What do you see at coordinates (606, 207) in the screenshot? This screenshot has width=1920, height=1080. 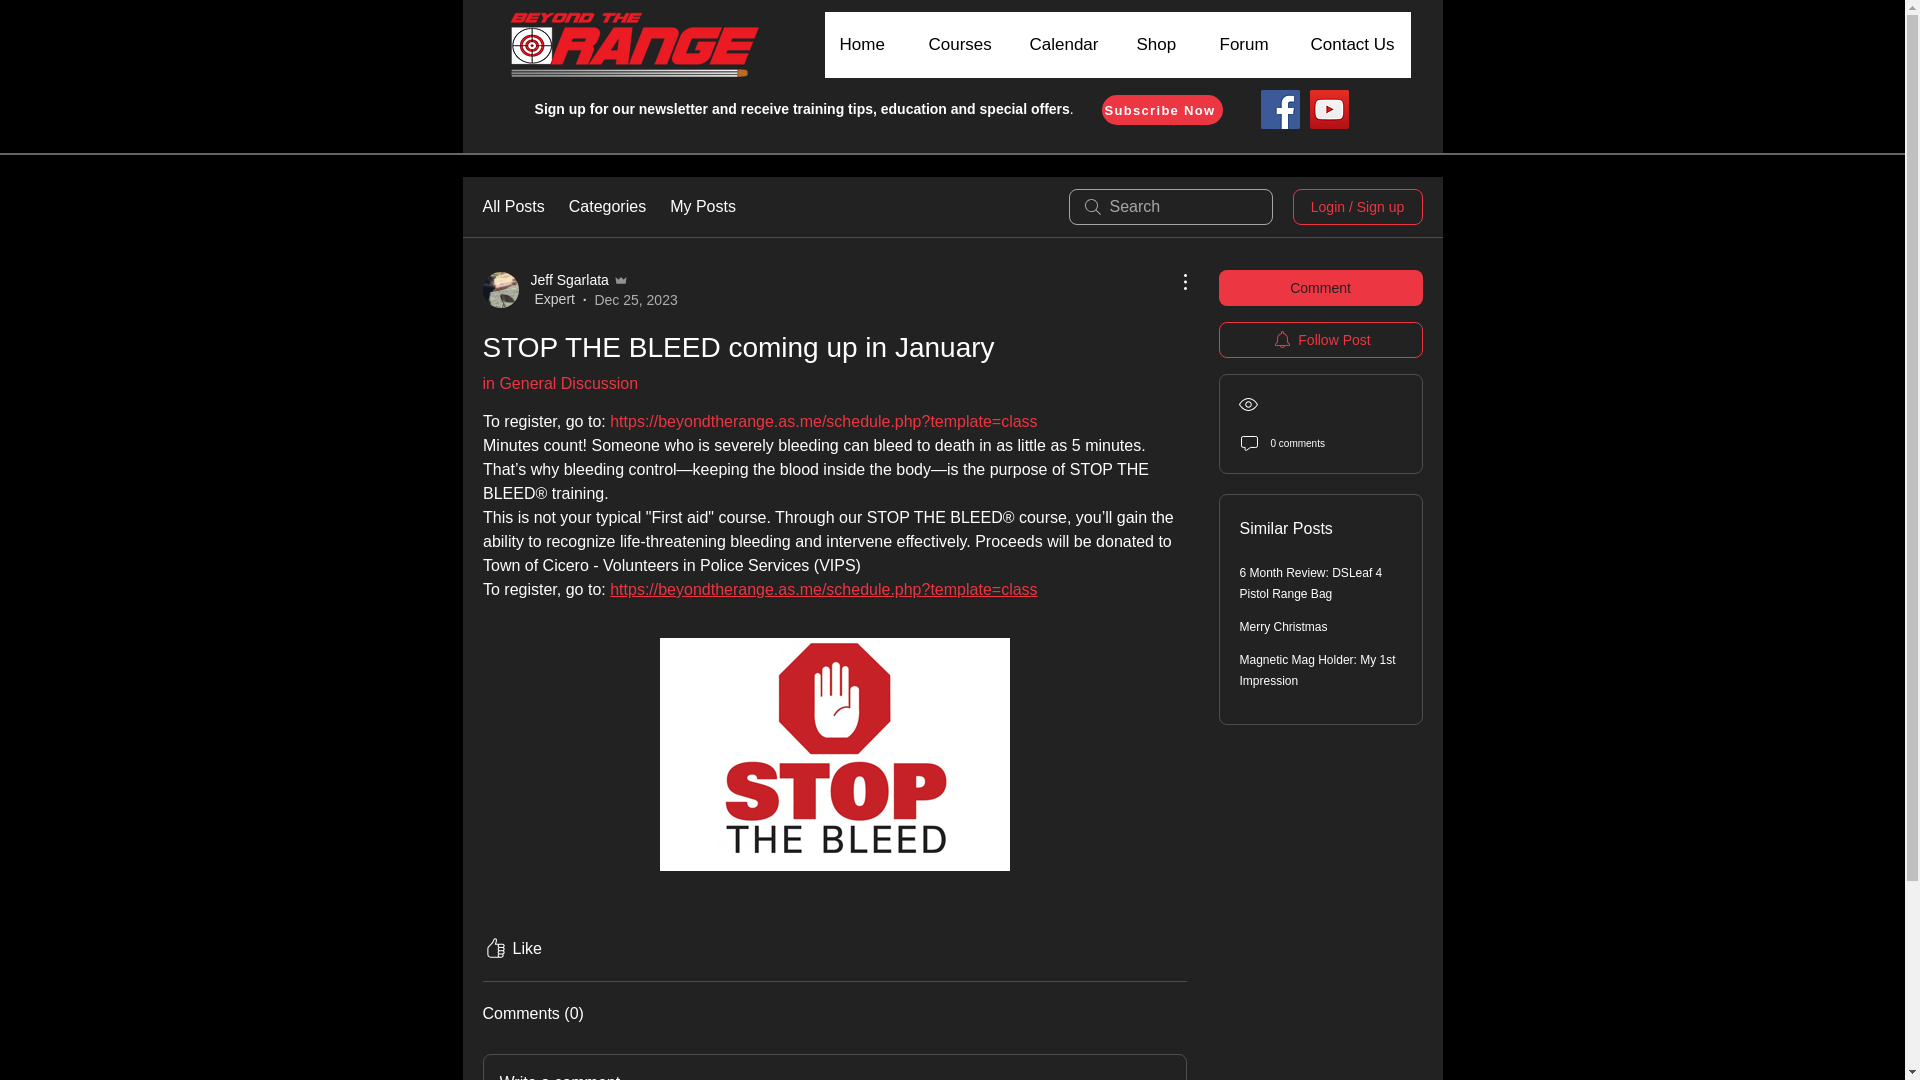 I see `Categories` at bounding box center [606, 207].